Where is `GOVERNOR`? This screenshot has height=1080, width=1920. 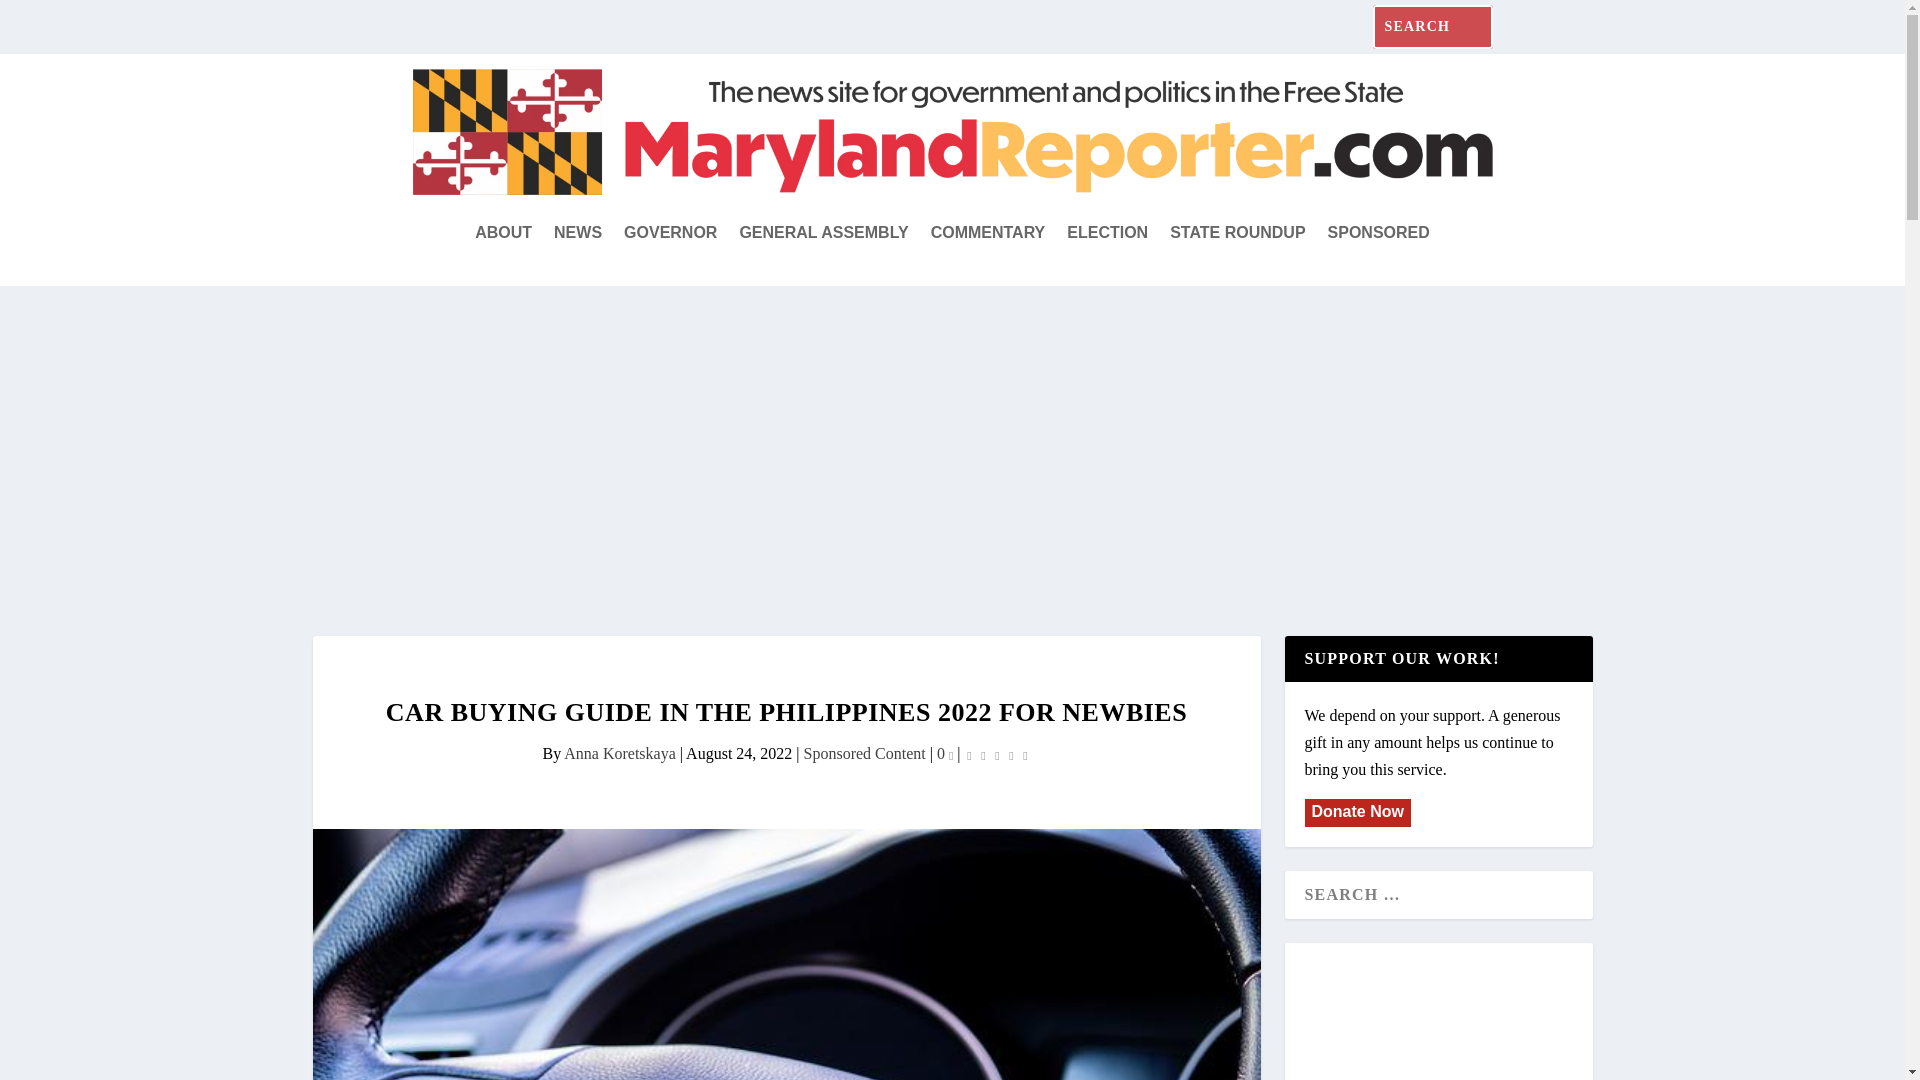 GOVERNOR is located at coordinates (670, 233).